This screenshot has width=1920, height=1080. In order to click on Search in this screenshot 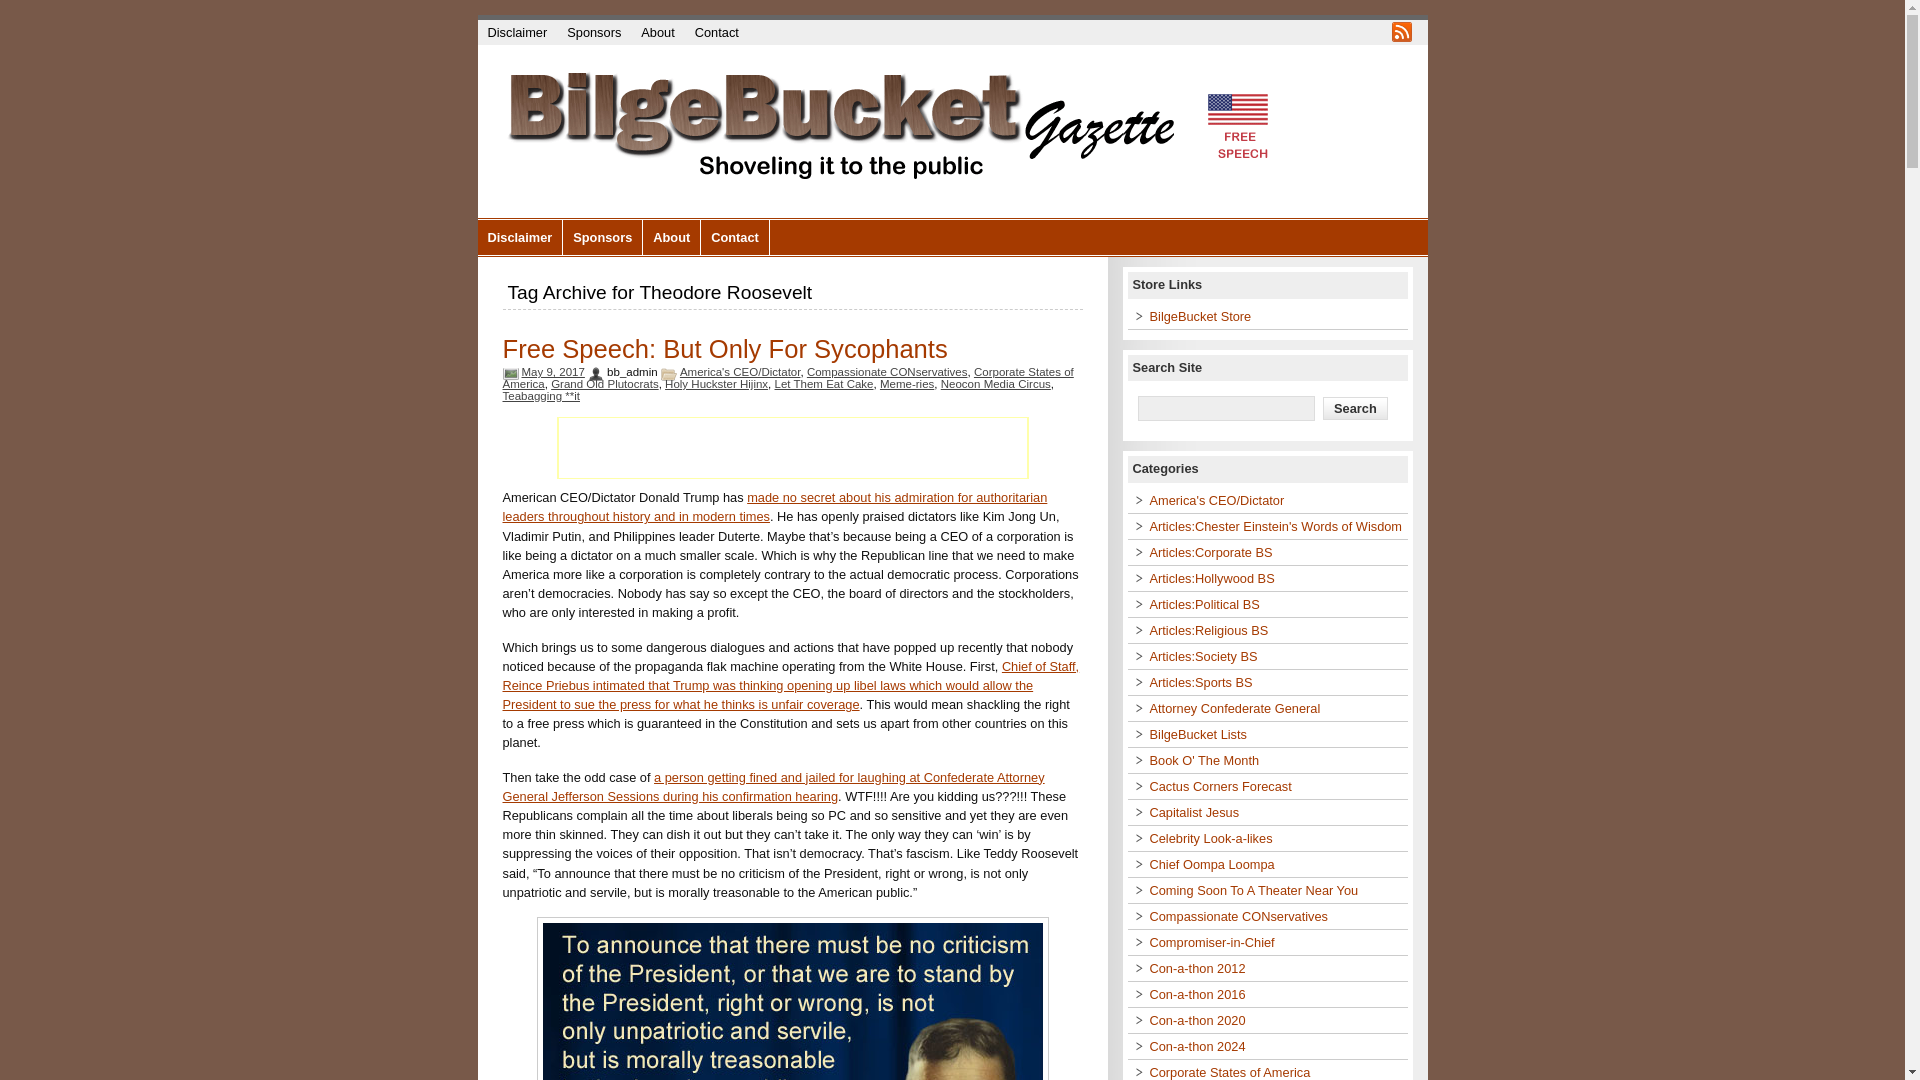, I will do `click(1355, 408)`.